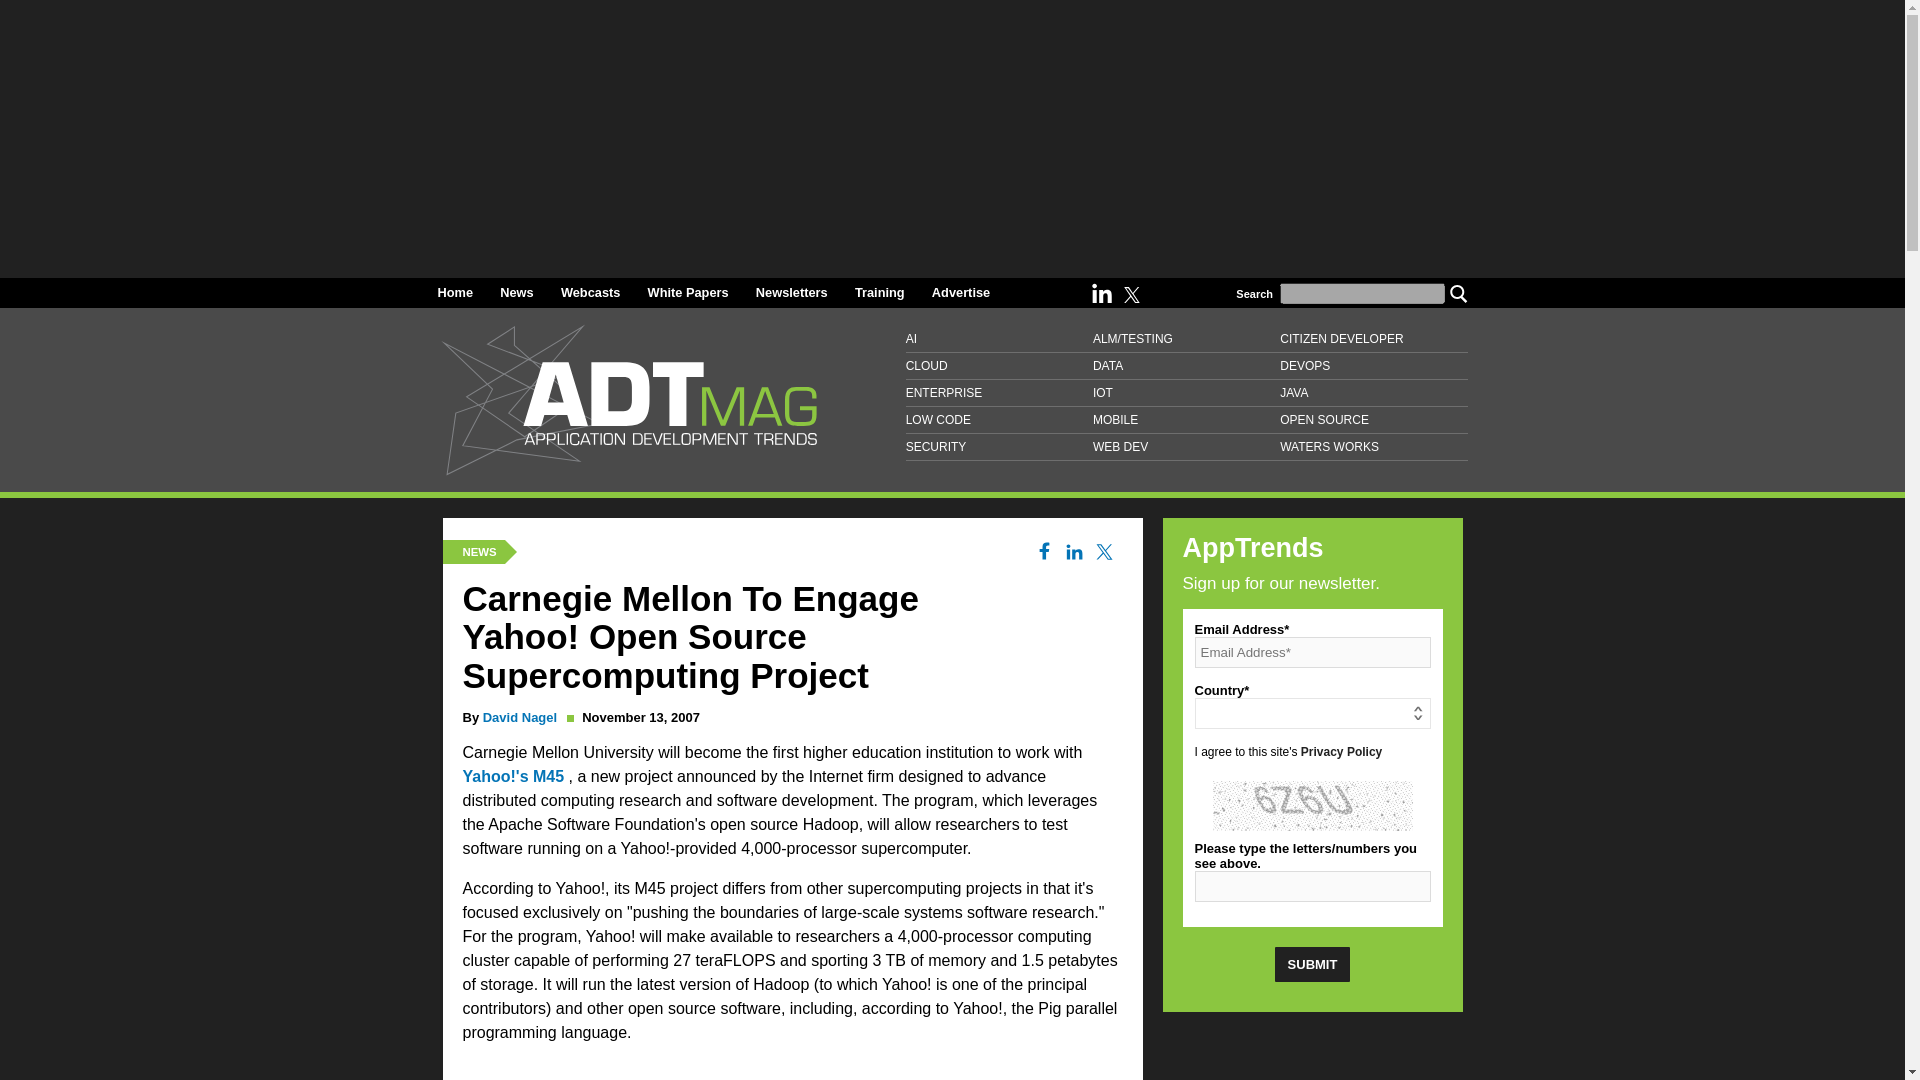 The width and height of the screenshot is (1920, 1080). Describe the element at coordinates (879, 292) in the screenshot. I see `Training` at that location.